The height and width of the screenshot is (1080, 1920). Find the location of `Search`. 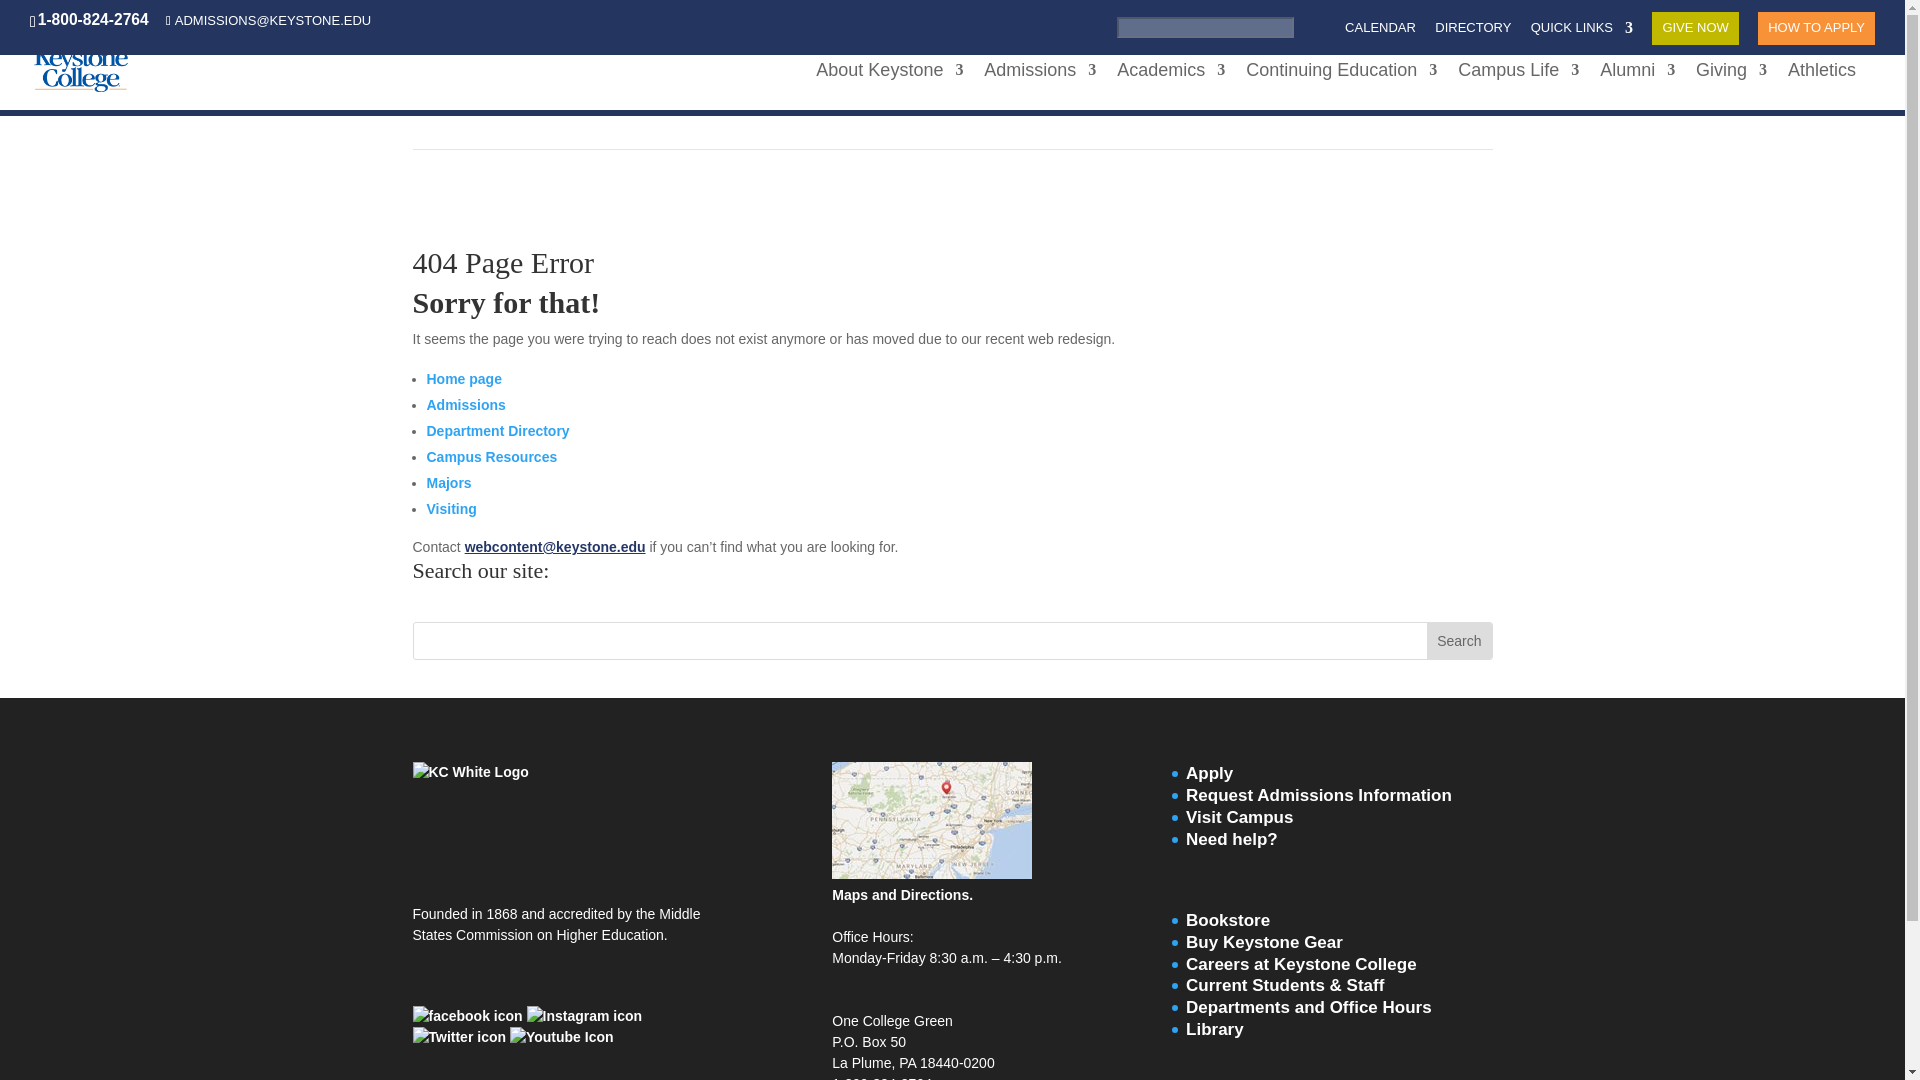

Search is located at coordinates (1458, 640).